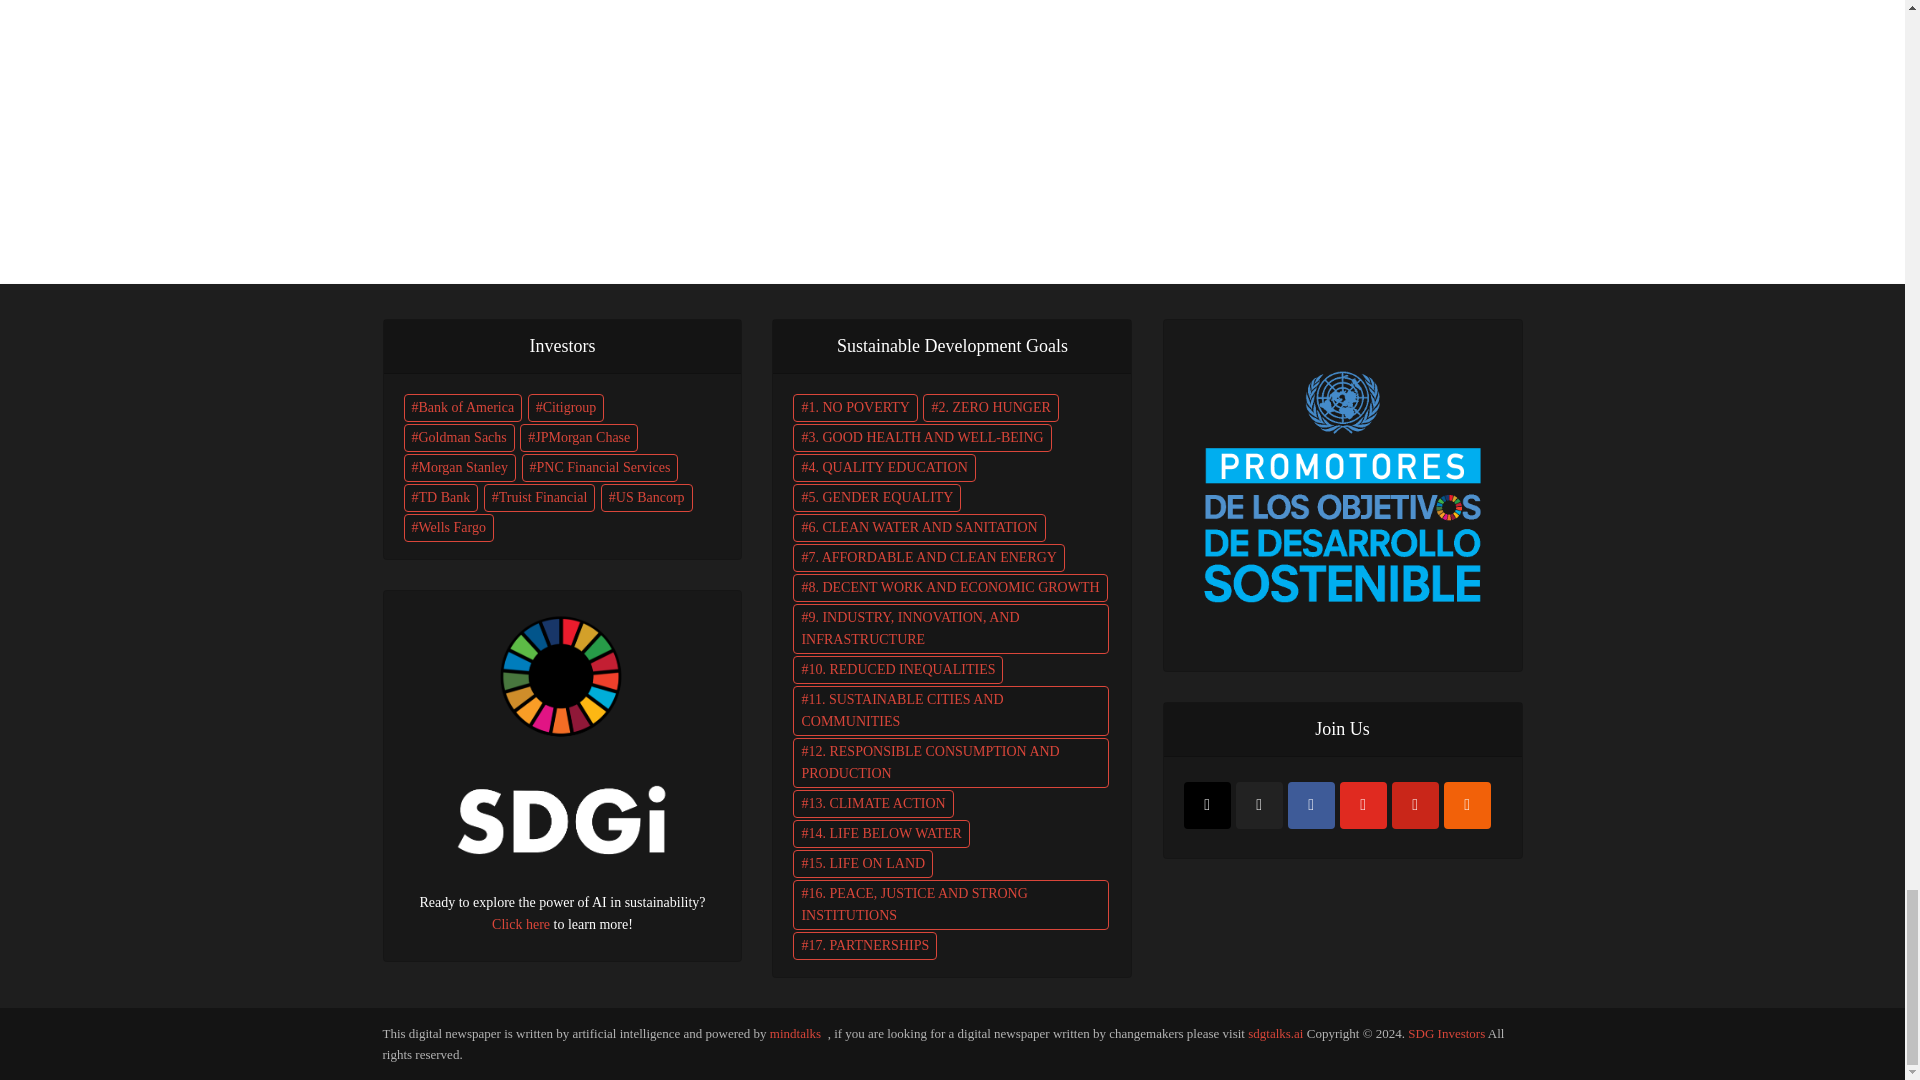  What do you see at coordinates (1342, 482) in the screenshot?
I see `Go to SDG Compass` at bounding box center [1342, 482].